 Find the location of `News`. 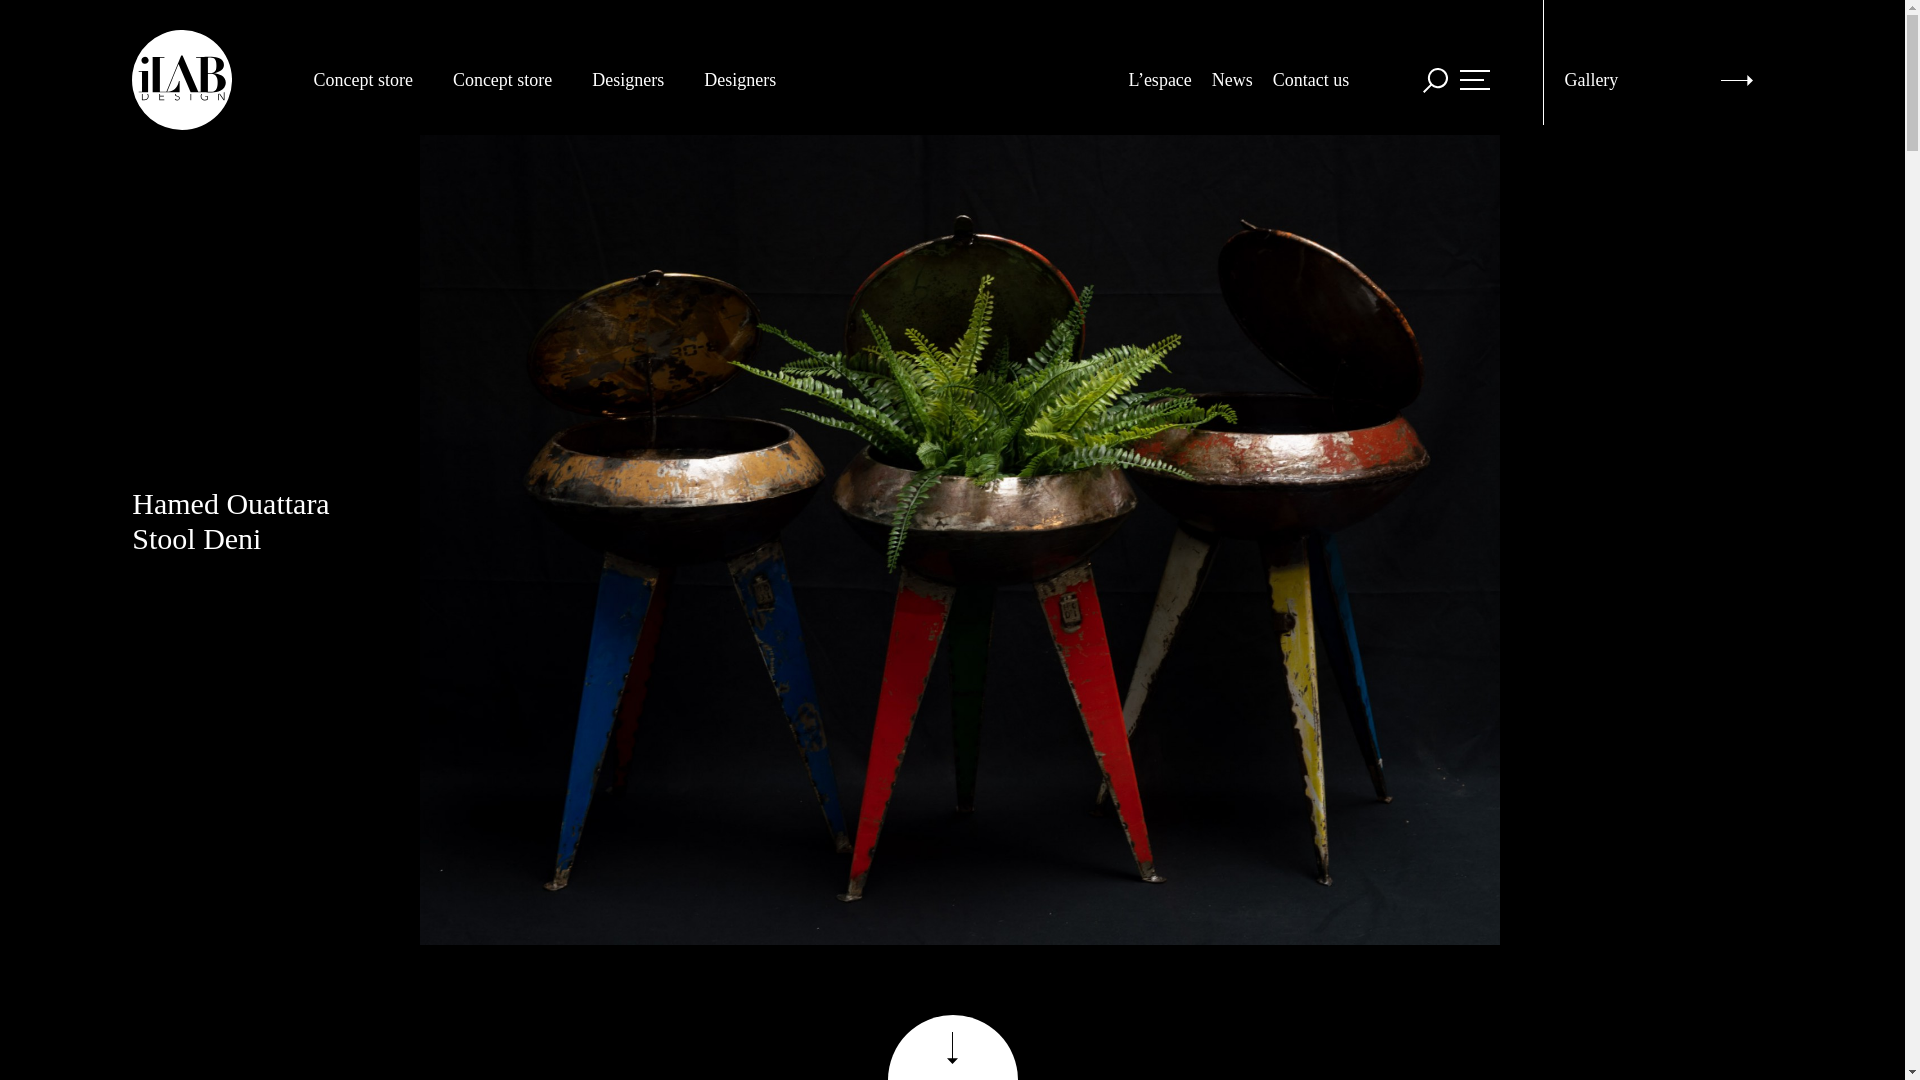

News is located at coordinates (1232, 80).